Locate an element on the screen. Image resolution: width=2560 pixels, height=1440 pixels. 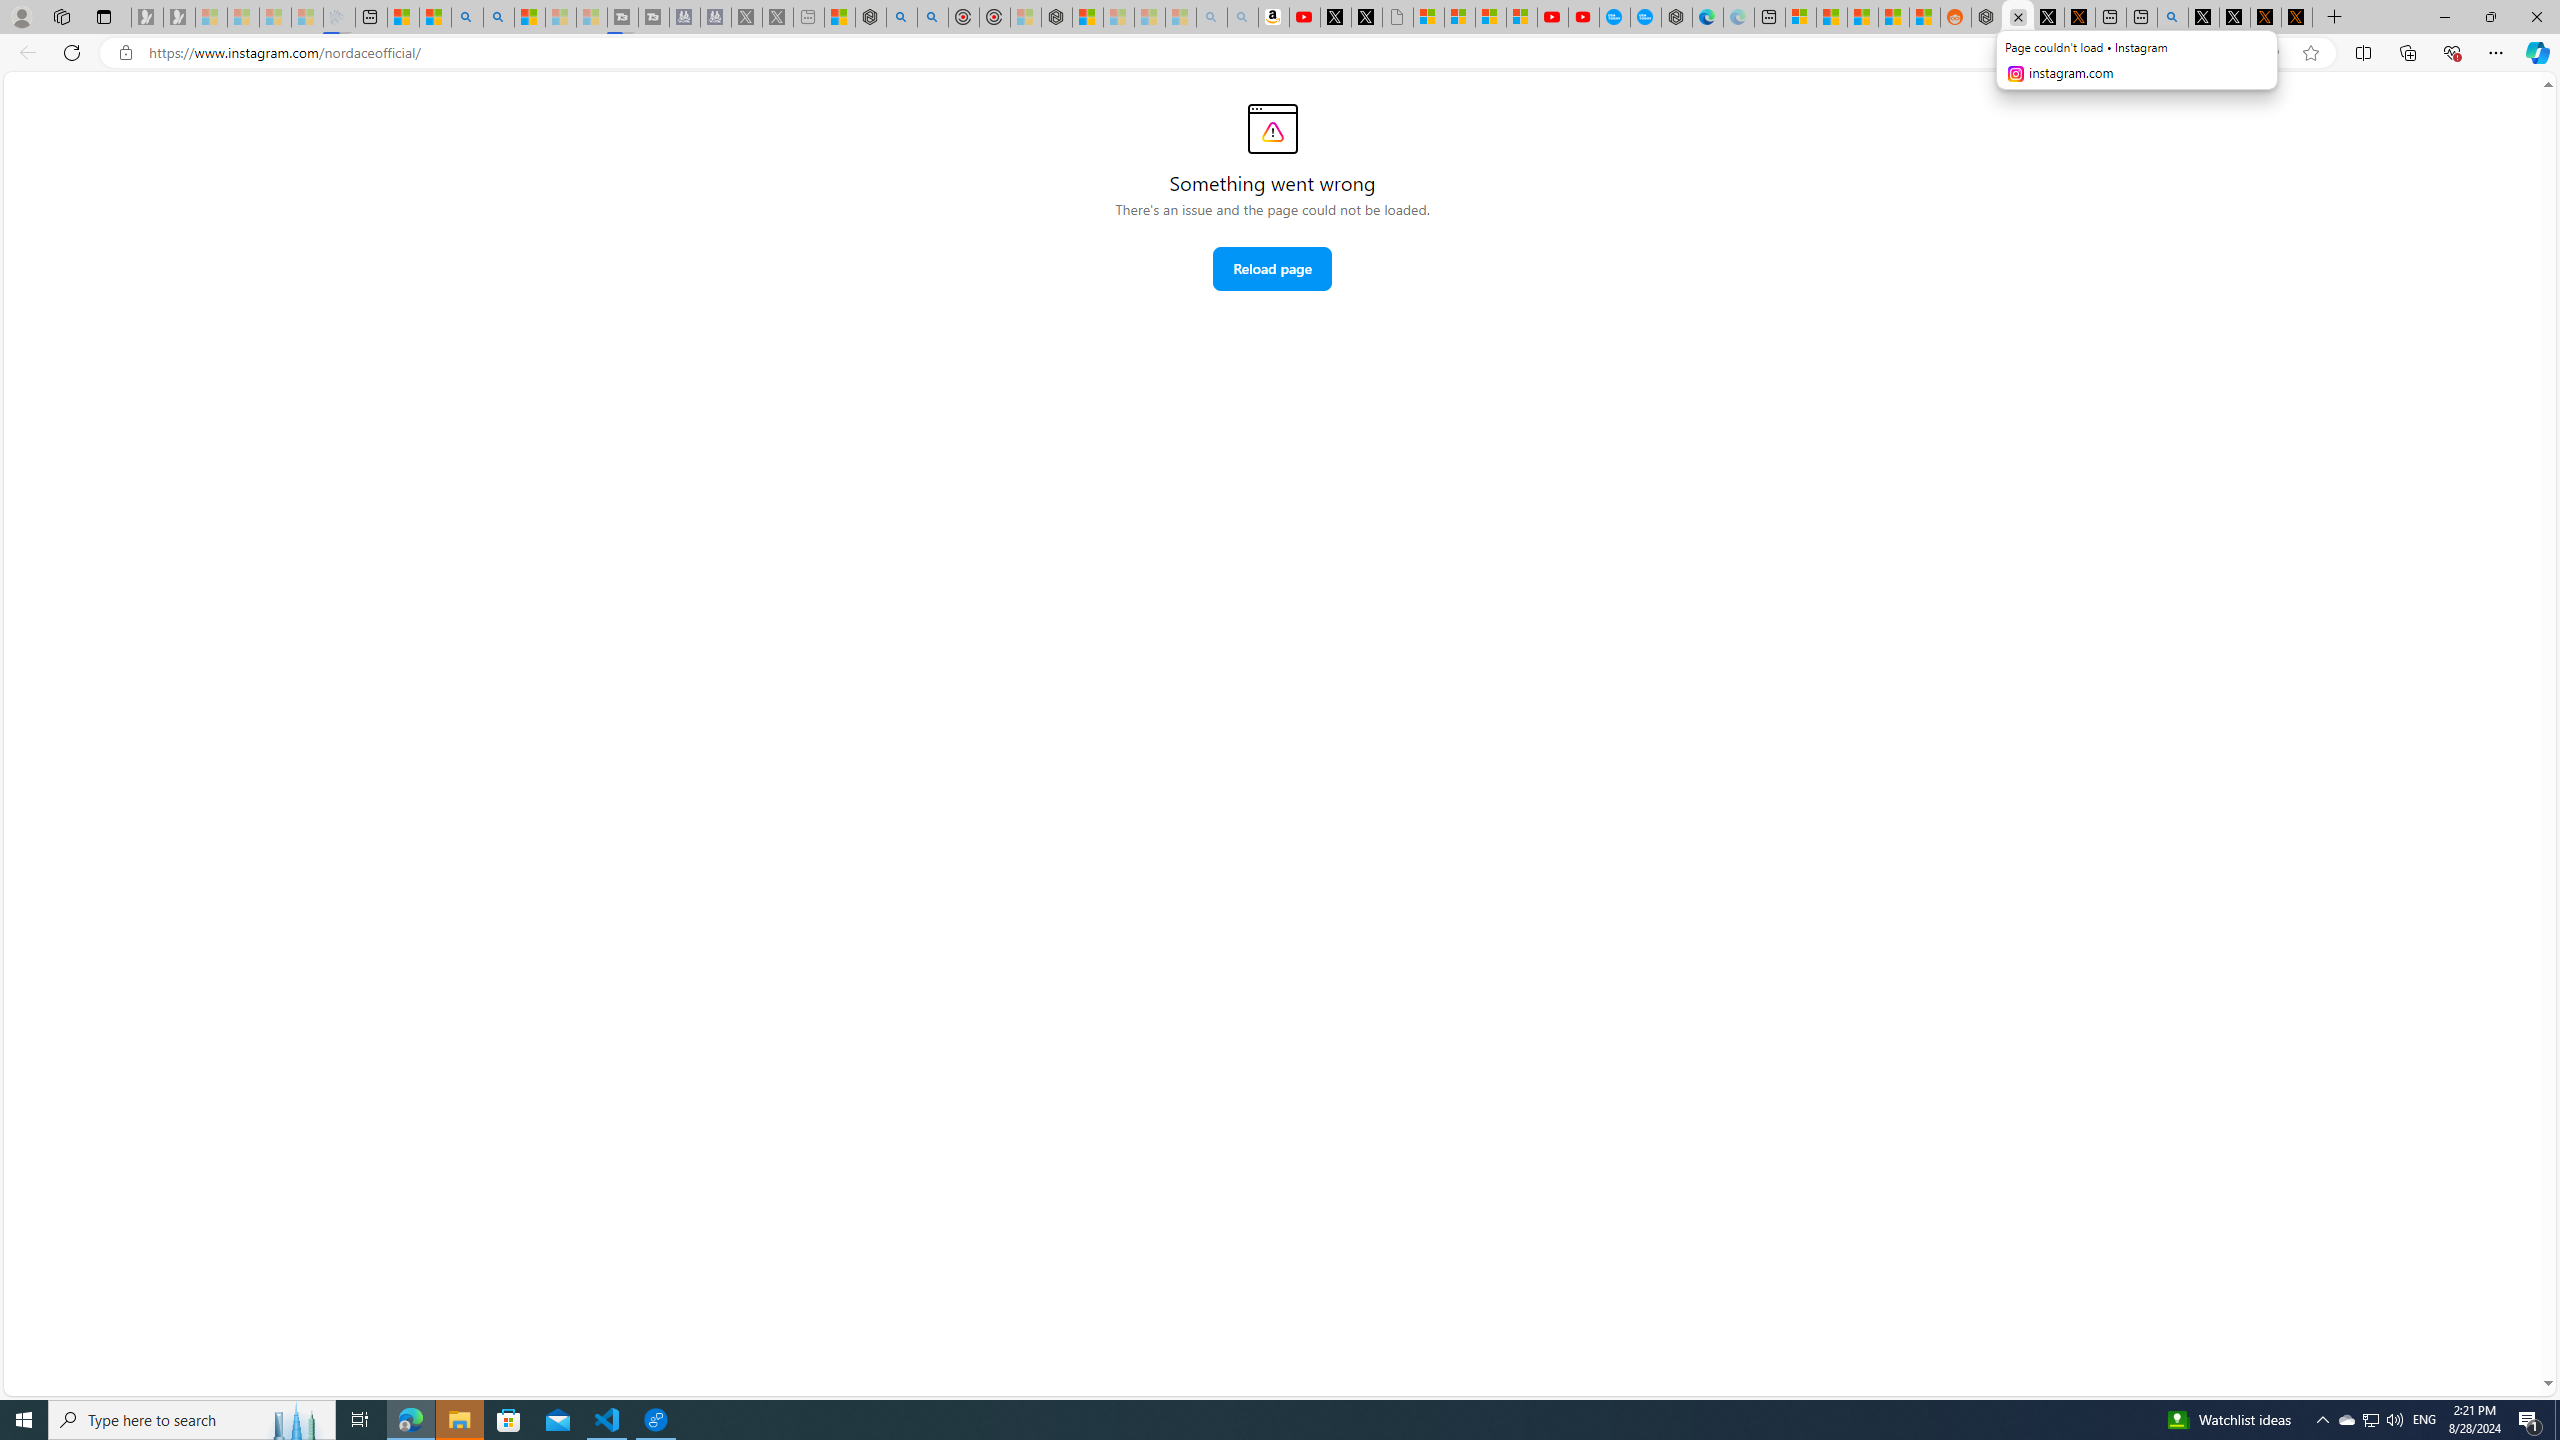
Newsletter Sign Up - Sleeping is located at coordinates (180, 17).